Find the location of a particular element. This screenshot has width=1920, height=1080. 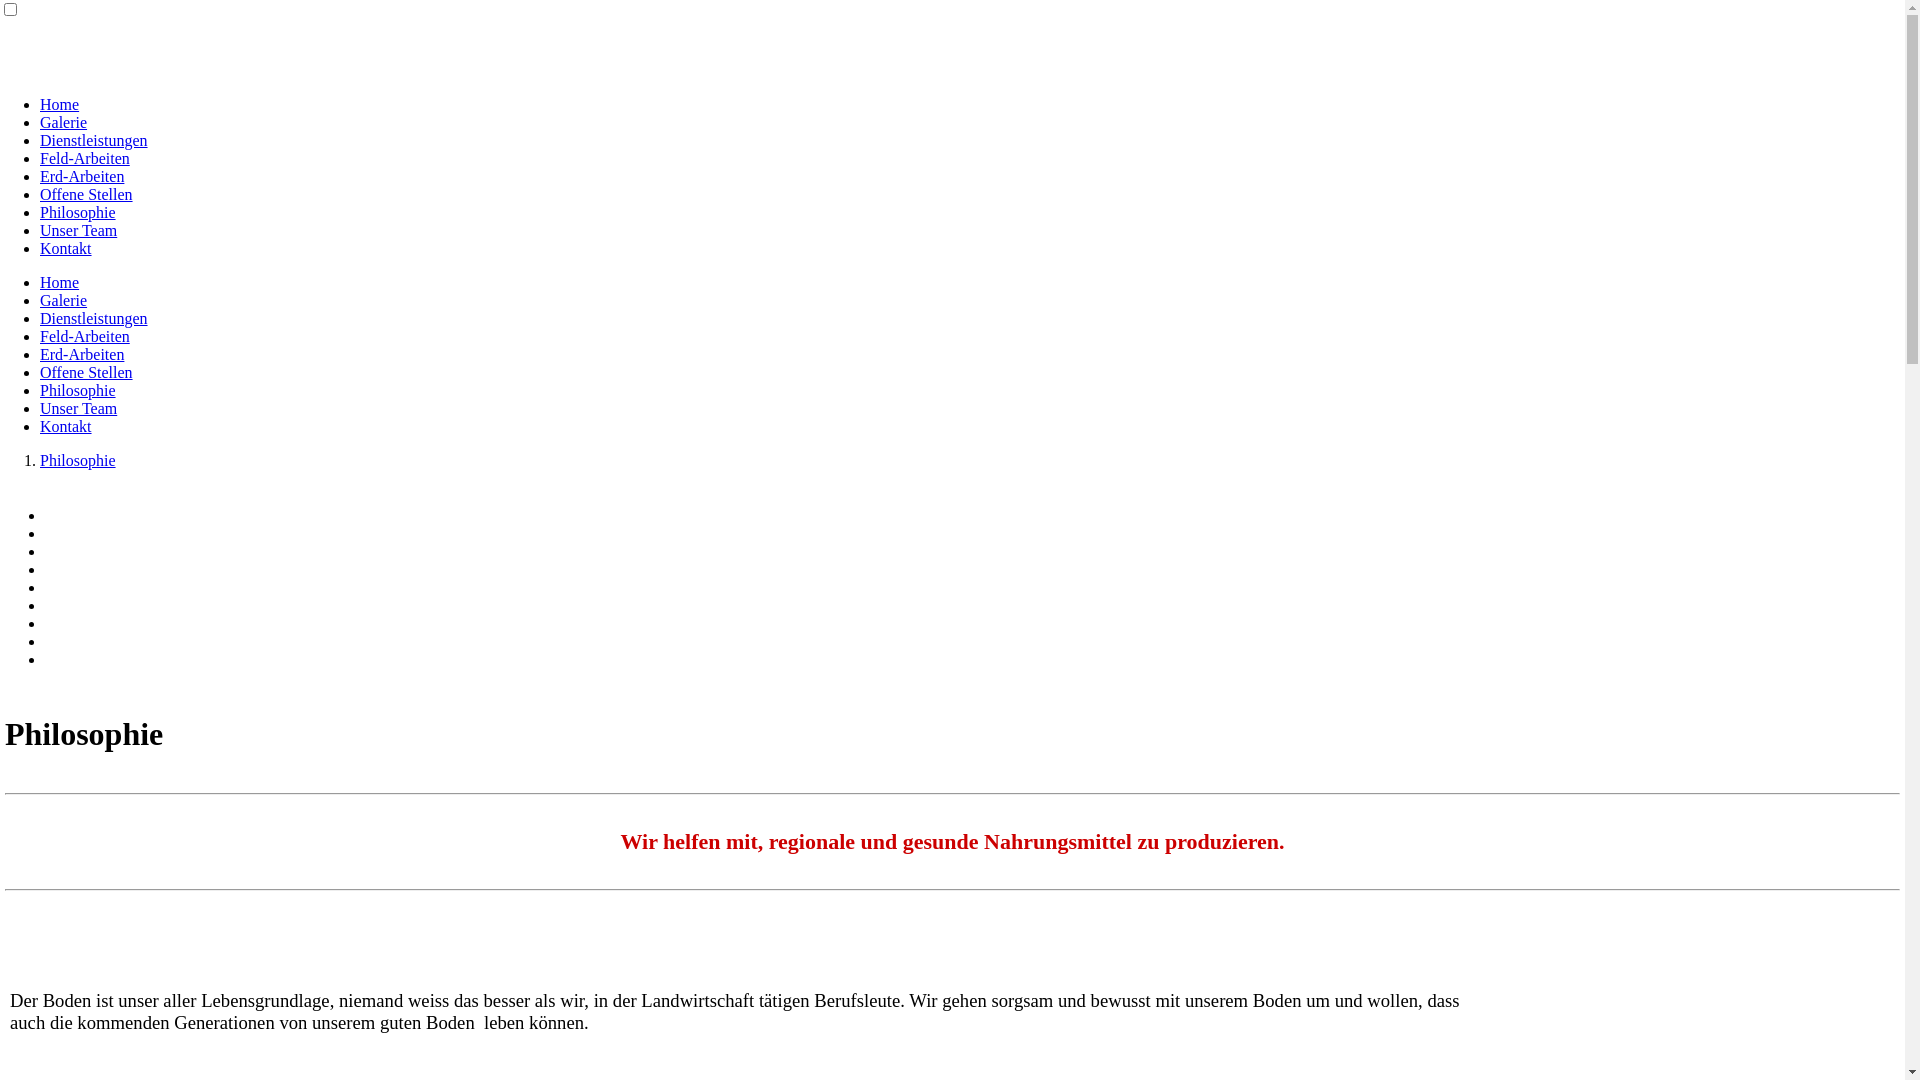

Dienstleistungen is located at coordinates (94, 318).